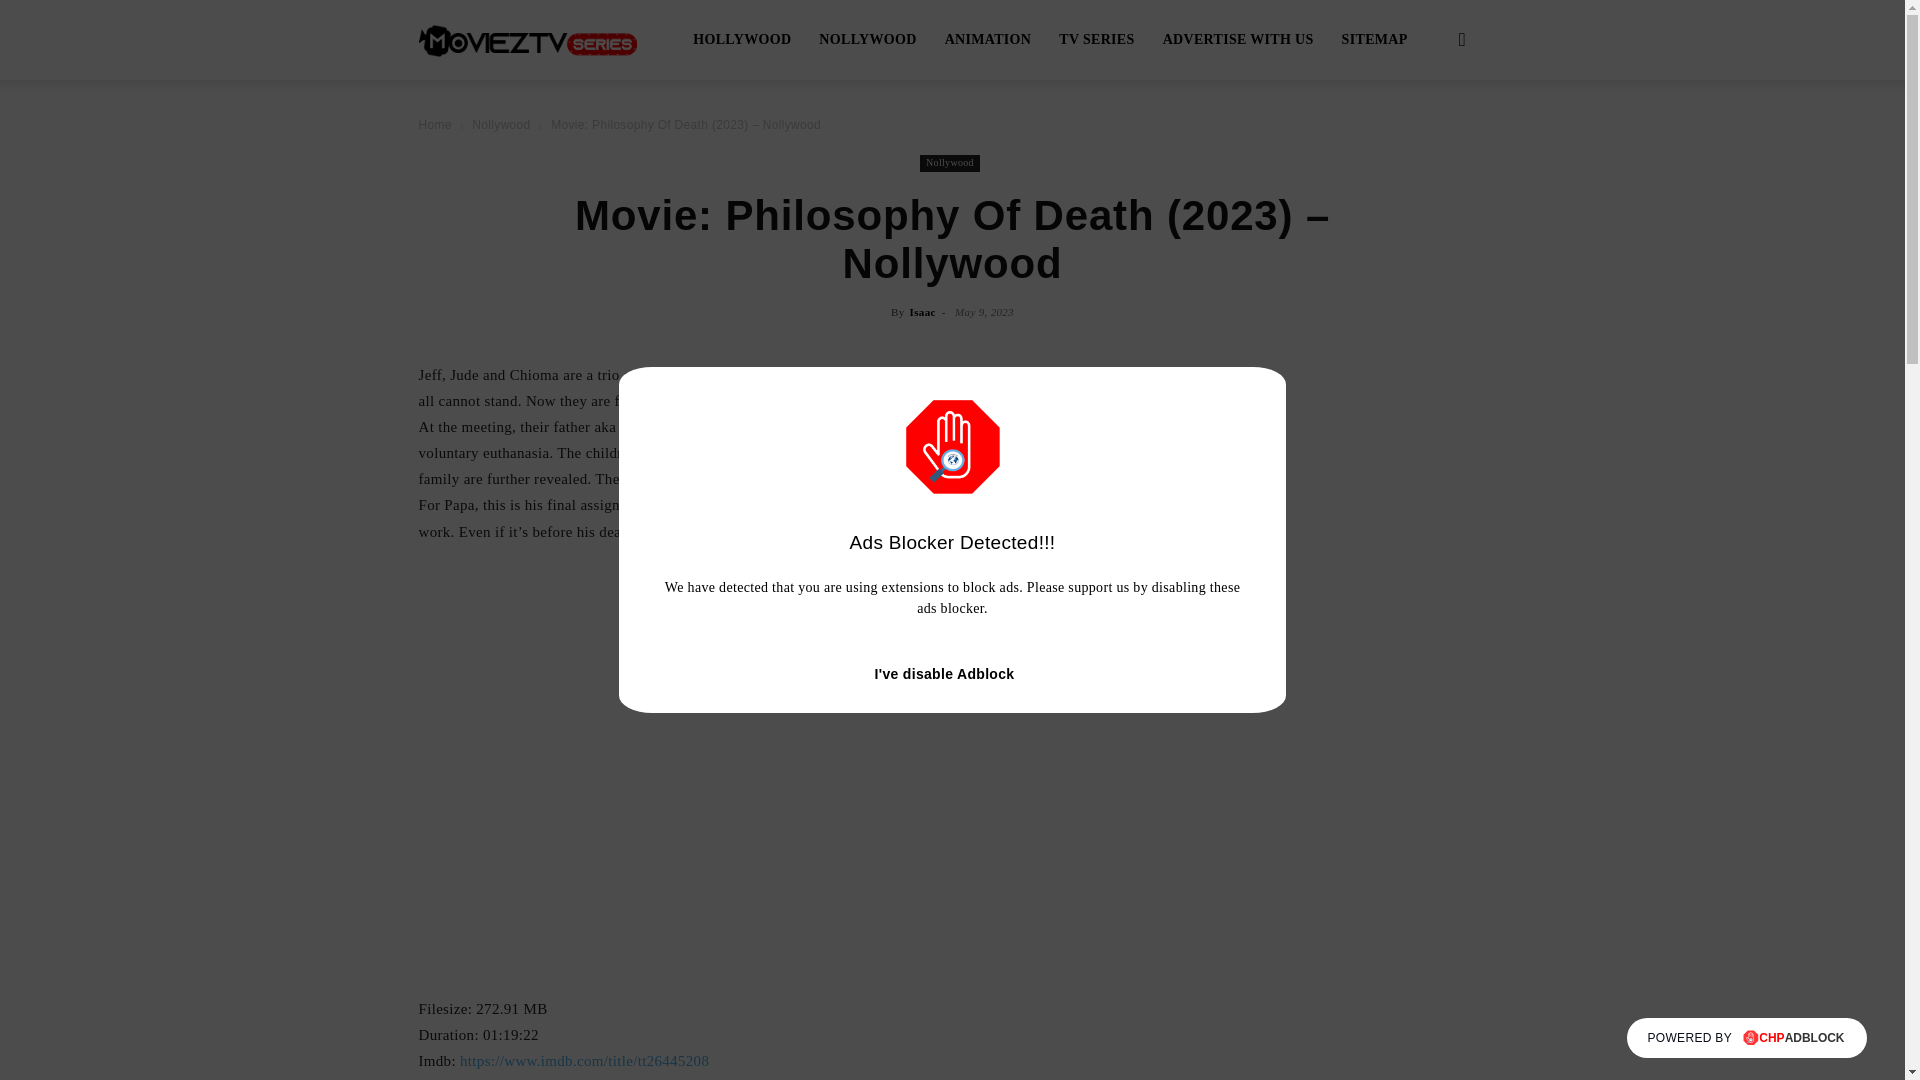 The height and width of the screenshot is (1080, 1920). Describe the element at coordinates (500, 124) in the screenshot. I see `View all posts in Nollywood` at that location.